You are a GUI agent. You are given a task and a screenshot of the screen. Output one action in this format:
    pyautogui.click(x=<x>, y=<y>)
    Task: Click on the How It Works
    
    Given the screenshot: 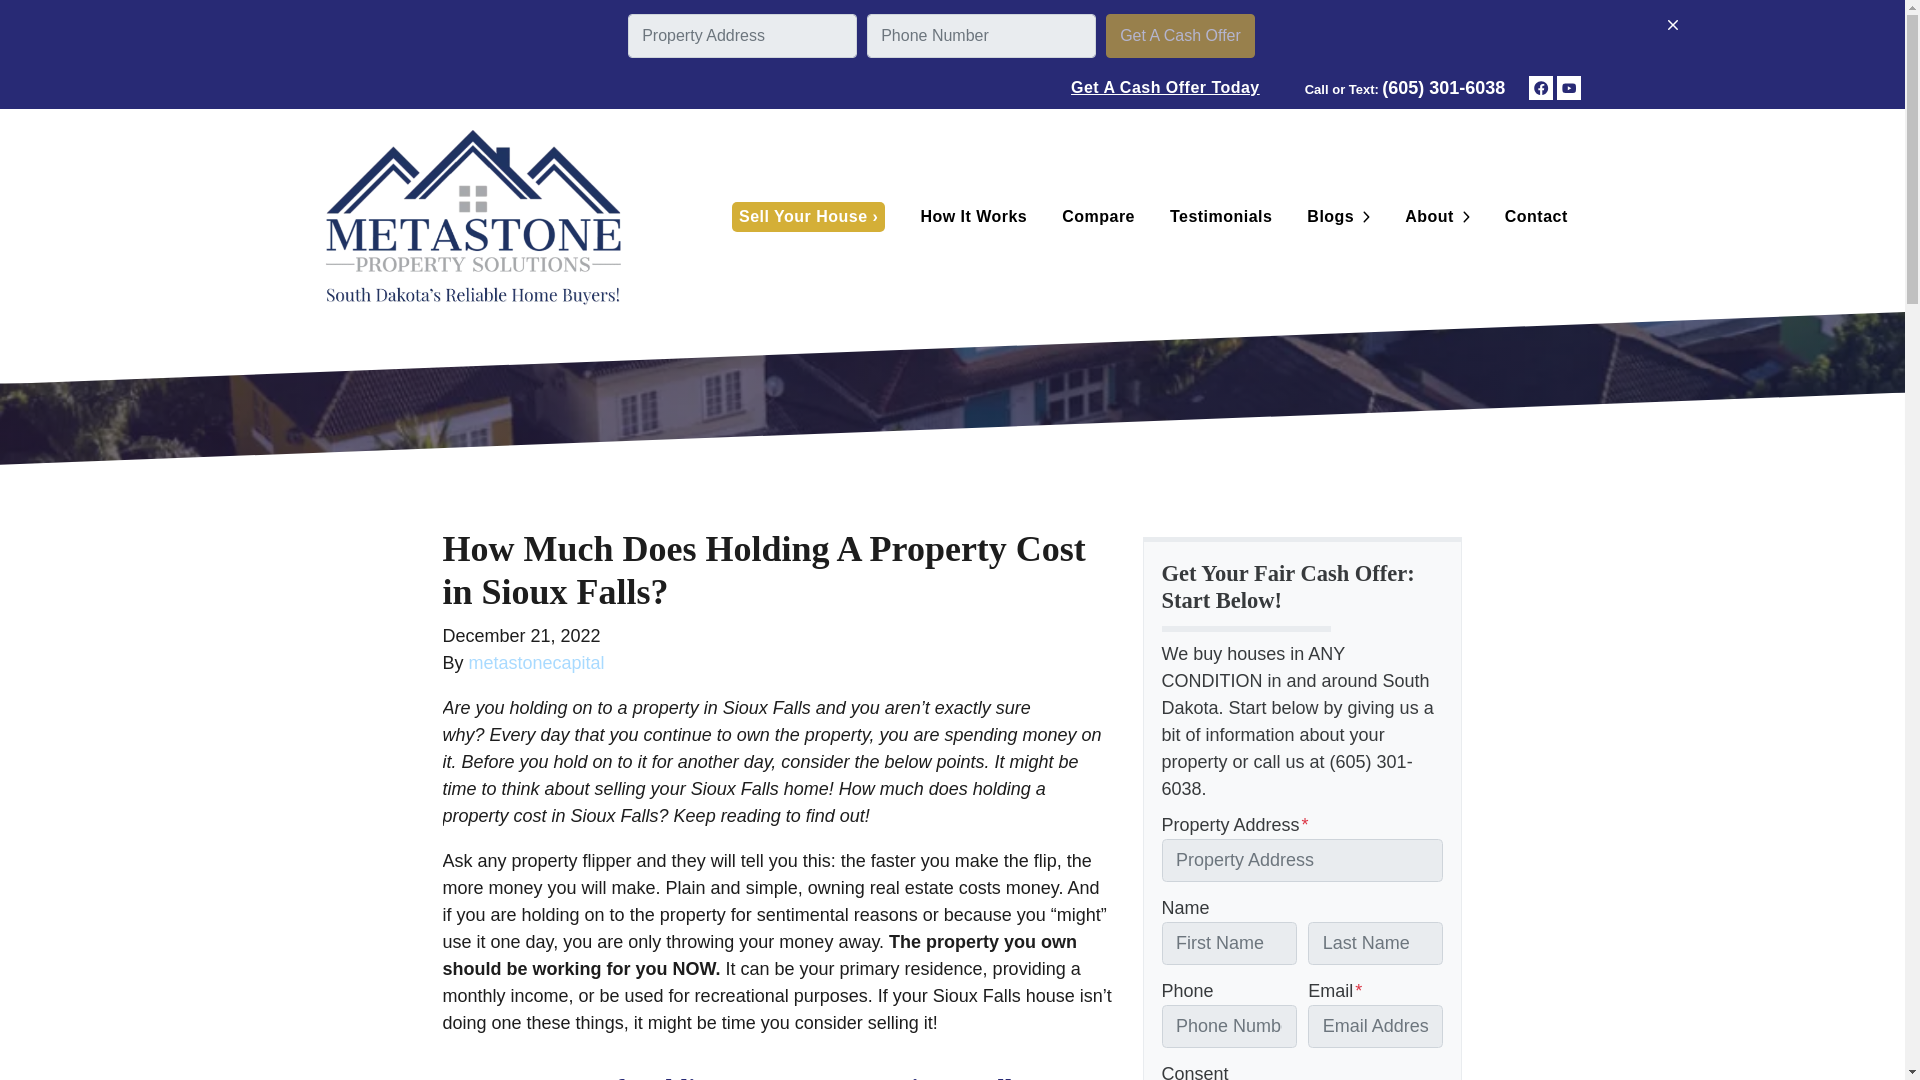 What is the action you would take?
    pyautogui.click(x=973, y=216)
    